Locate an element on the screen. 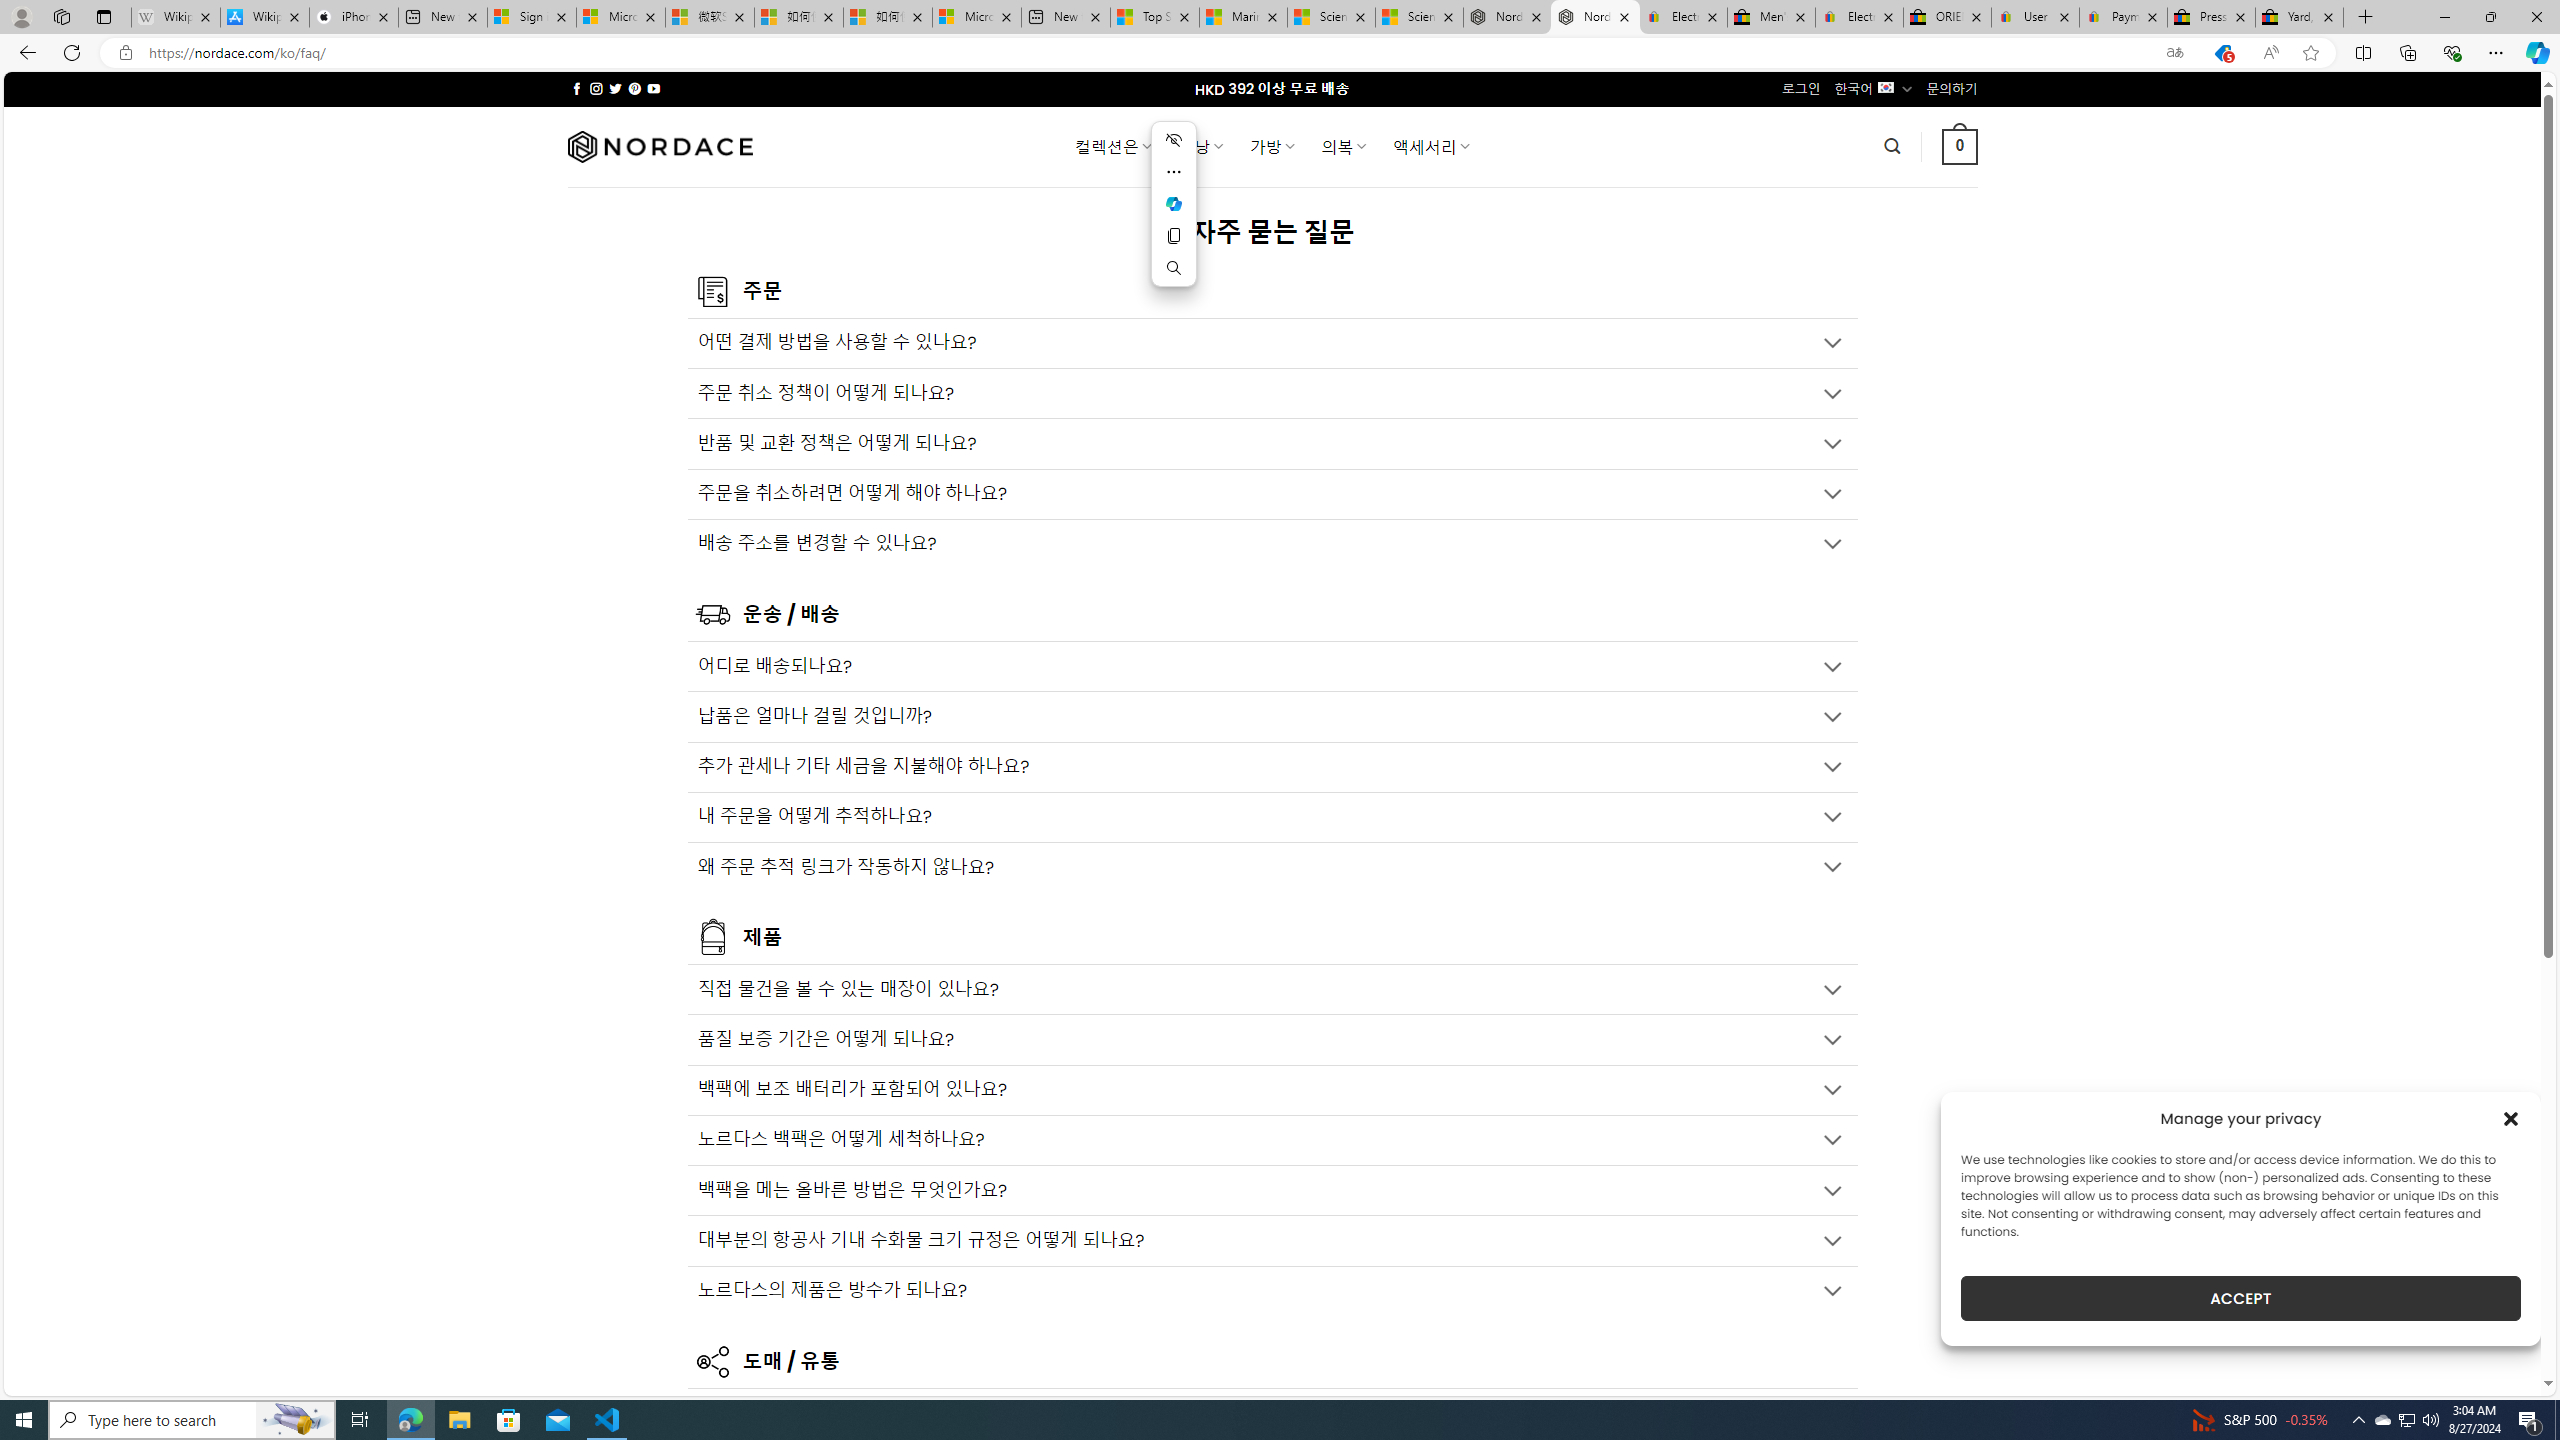 Image resolution: width=2560 pixels, height=1440 pixels. Follow on Instagram is located at coordinates (596, 88).